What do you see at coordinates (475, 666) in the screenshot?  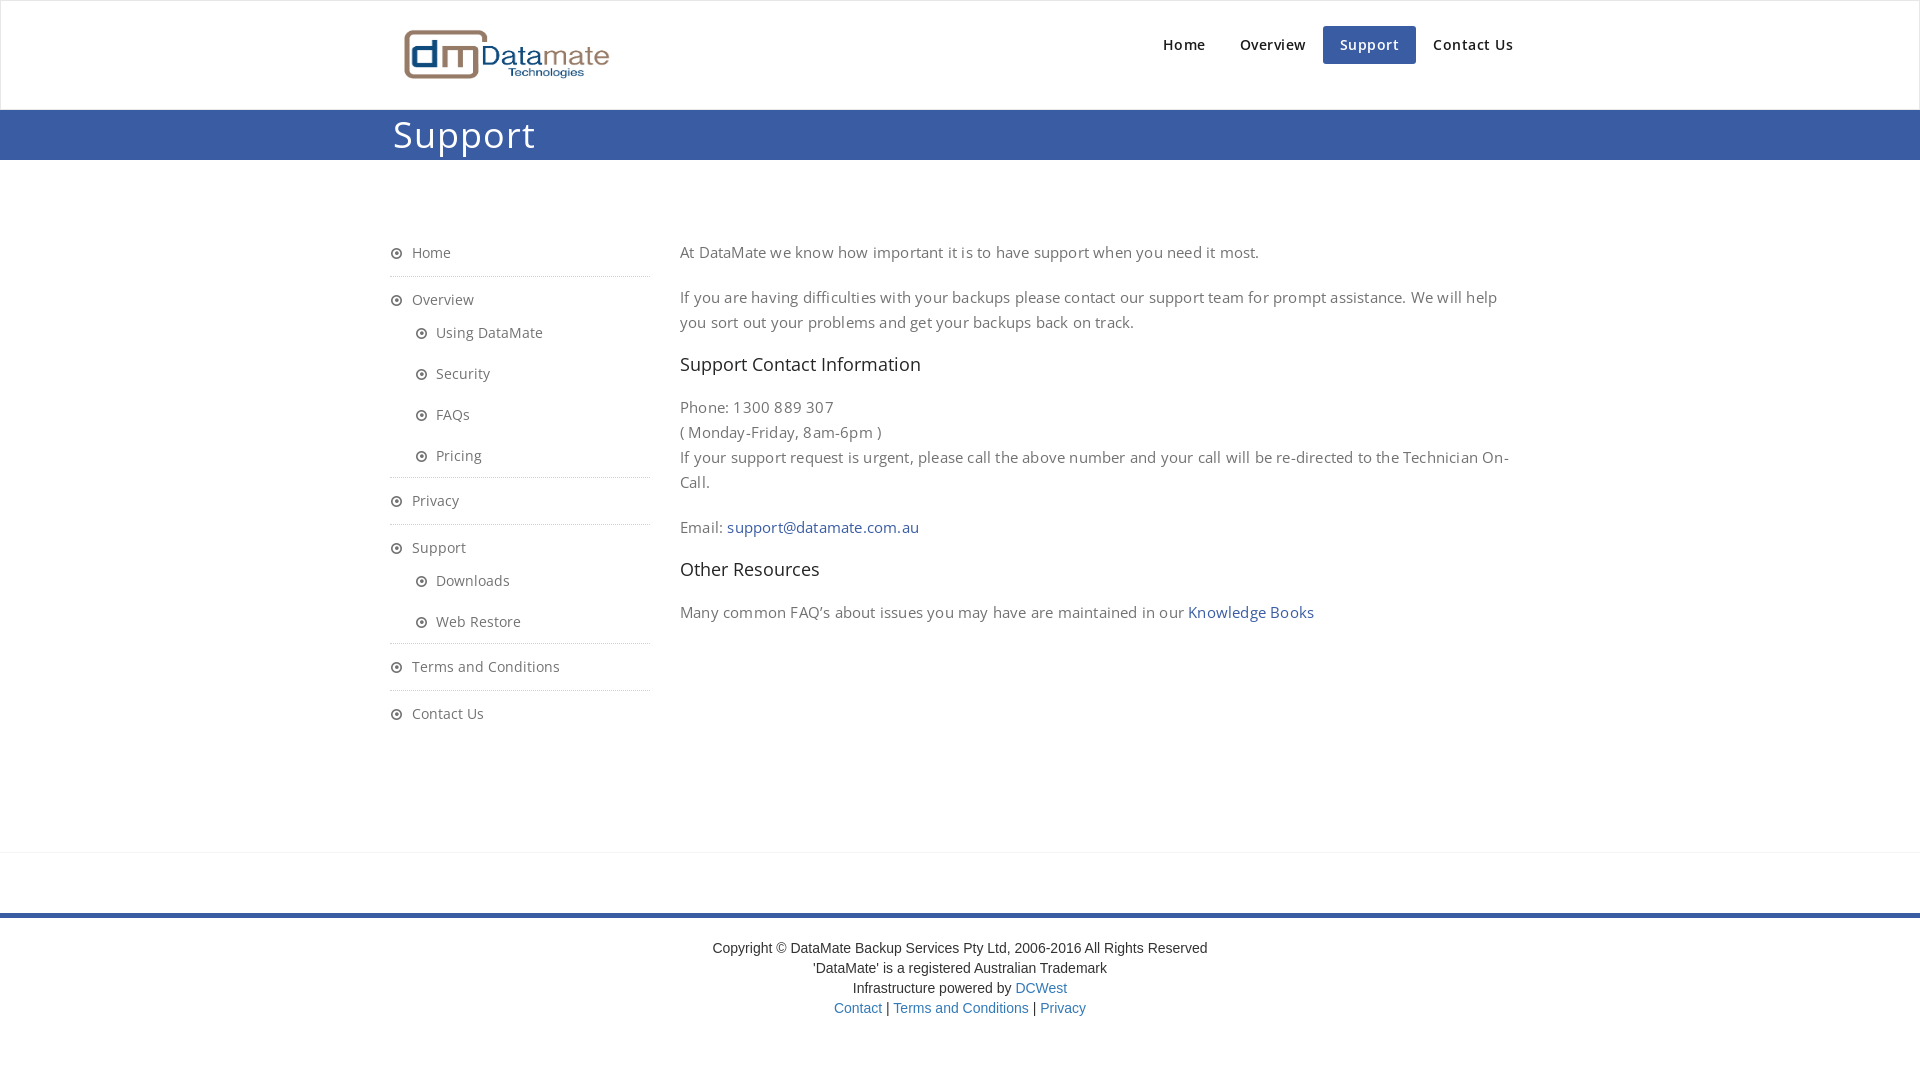 I see `Terms and Conditions` at bounding box center [475, 666].